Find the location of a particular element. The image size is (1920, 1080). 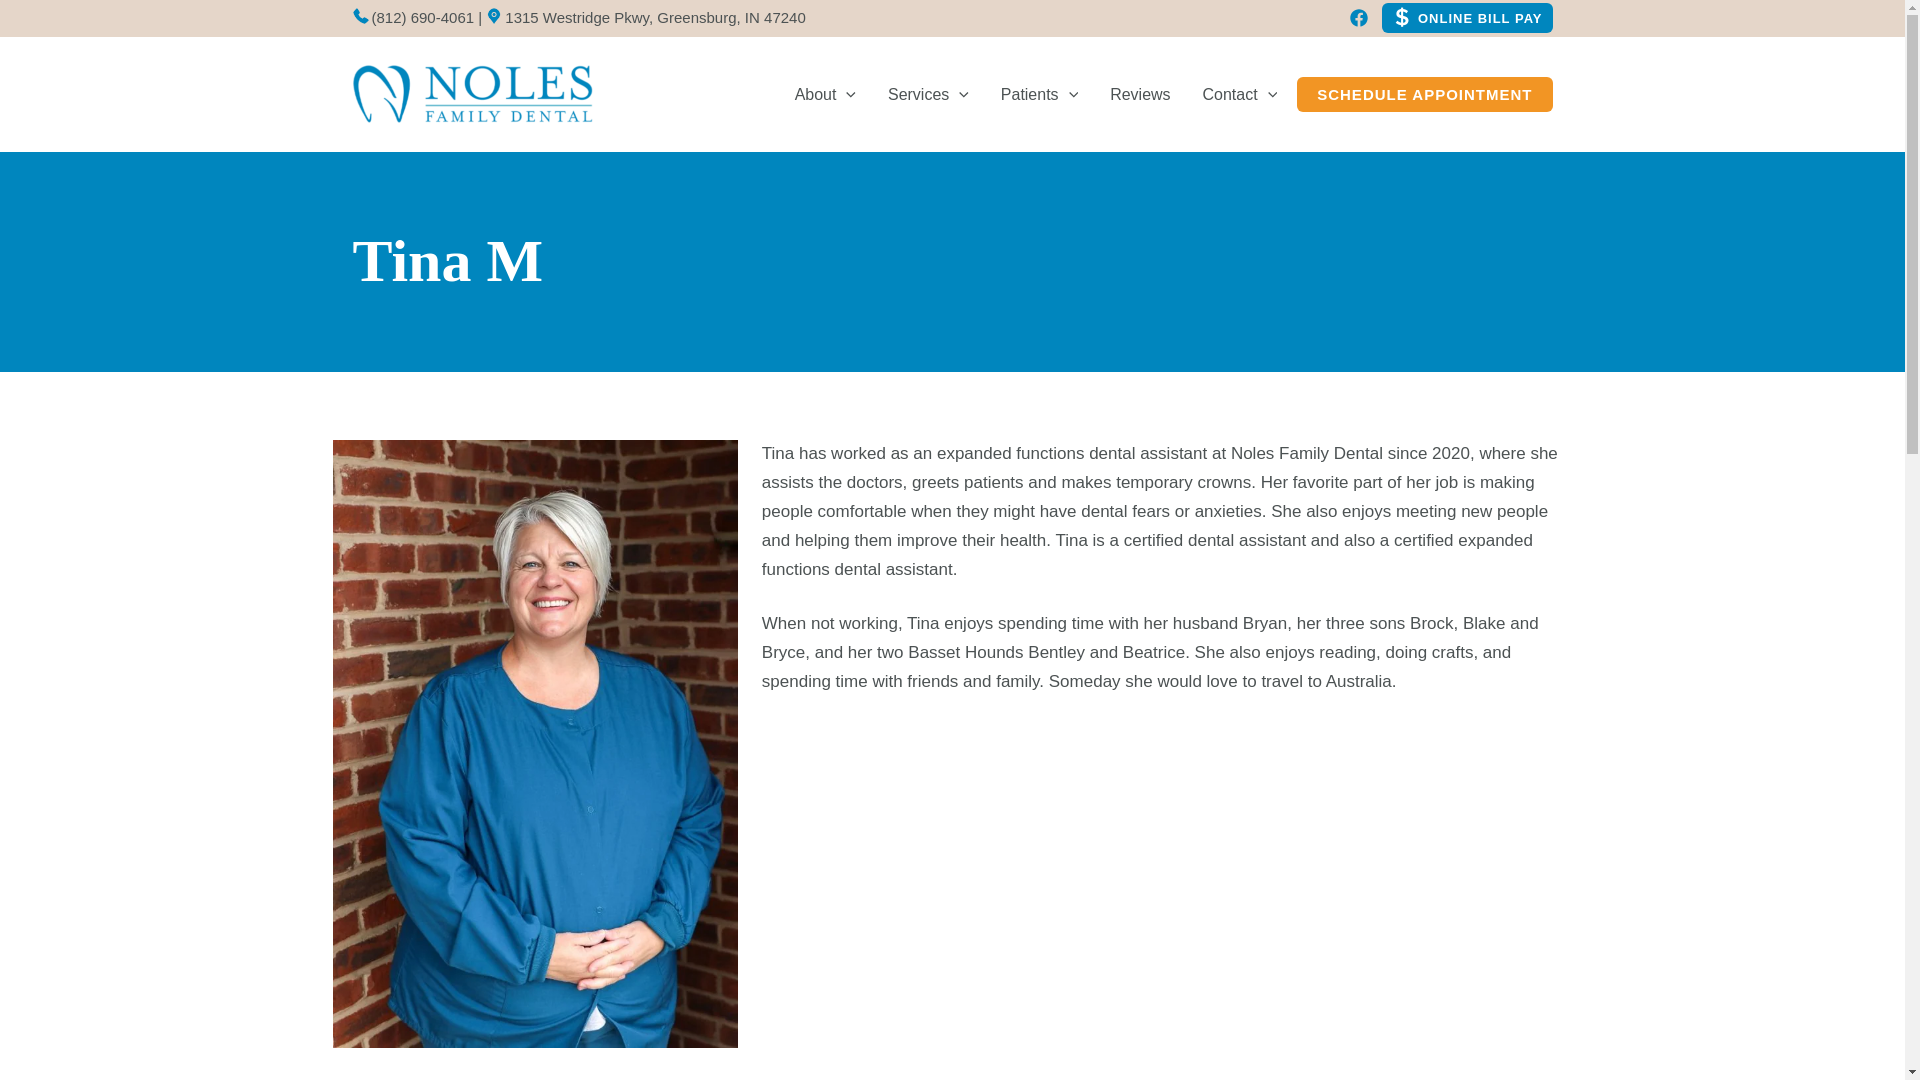

About is located at coordinates (825, 94).